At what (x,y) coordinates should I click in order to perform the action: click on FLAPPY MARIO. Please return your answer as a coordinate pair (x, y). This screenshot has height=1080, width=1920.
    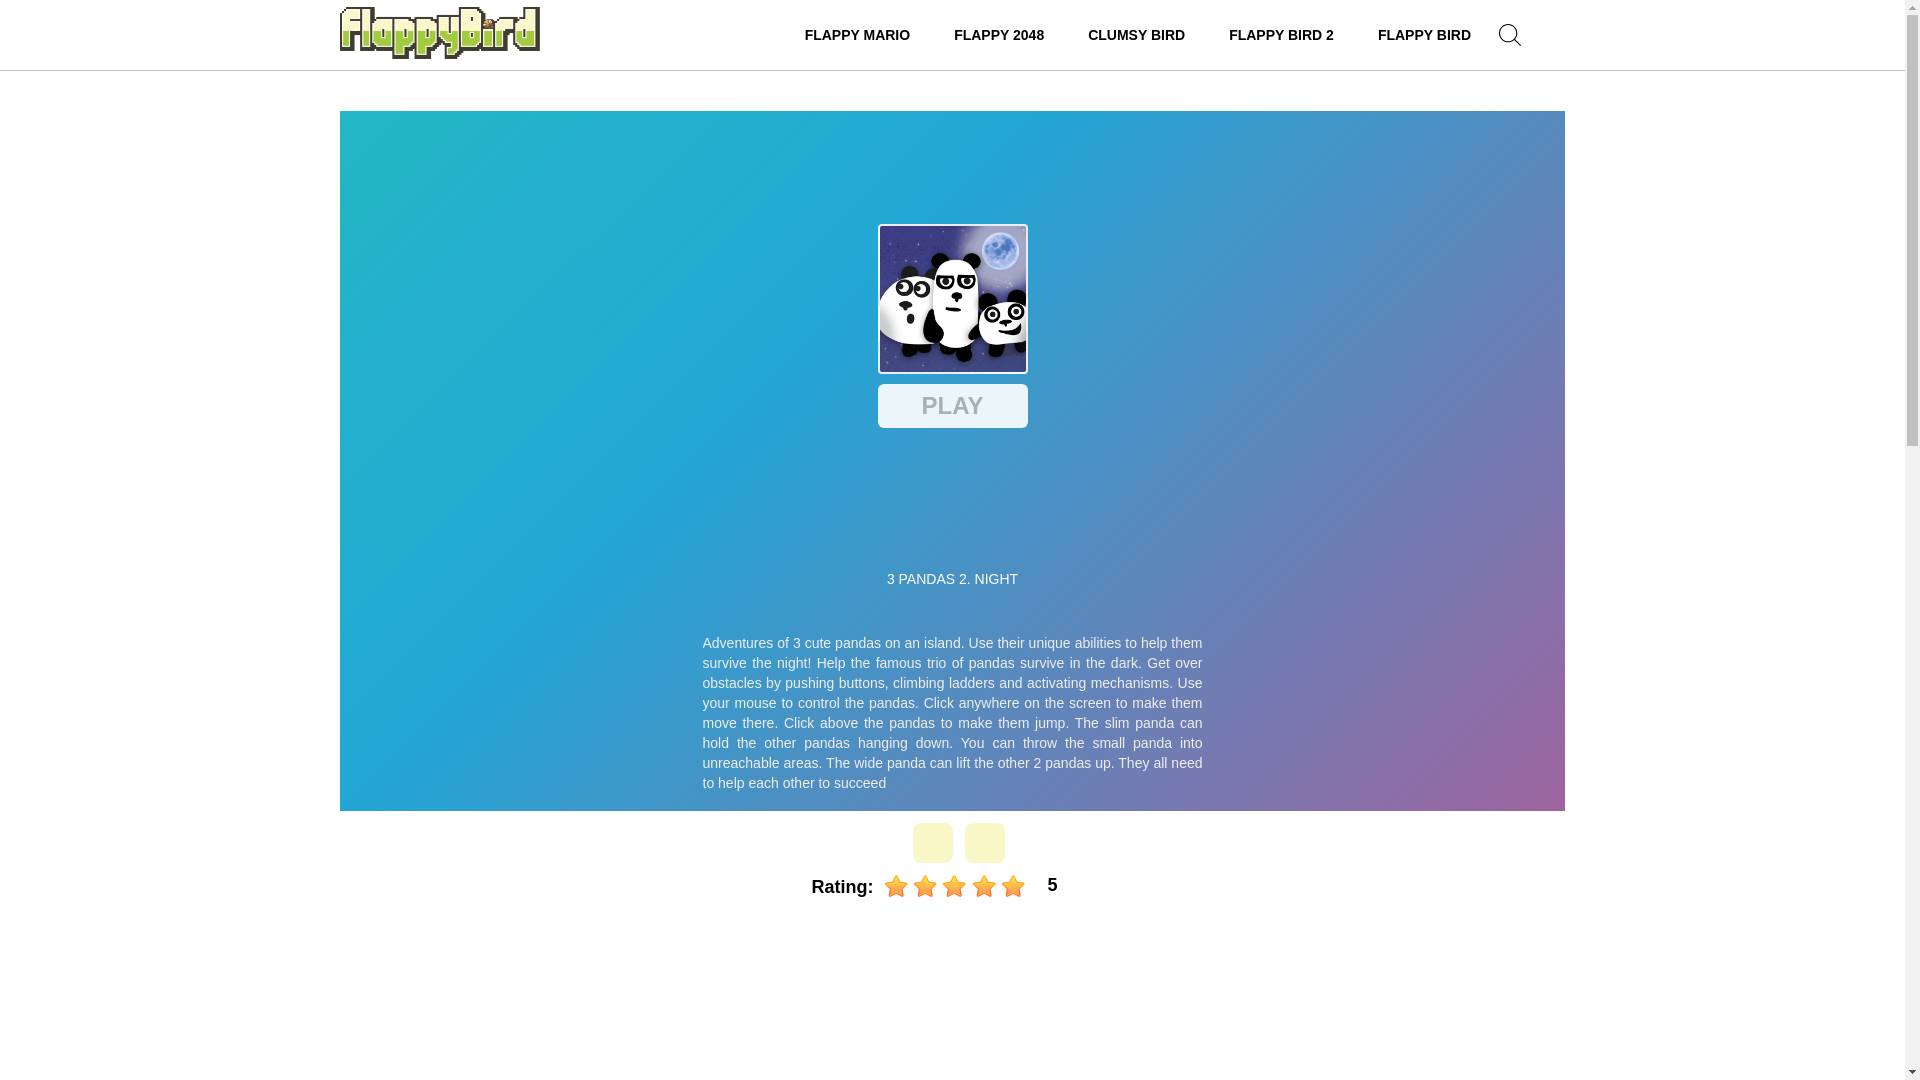
    Looking at the image, I should click on (858, 34).